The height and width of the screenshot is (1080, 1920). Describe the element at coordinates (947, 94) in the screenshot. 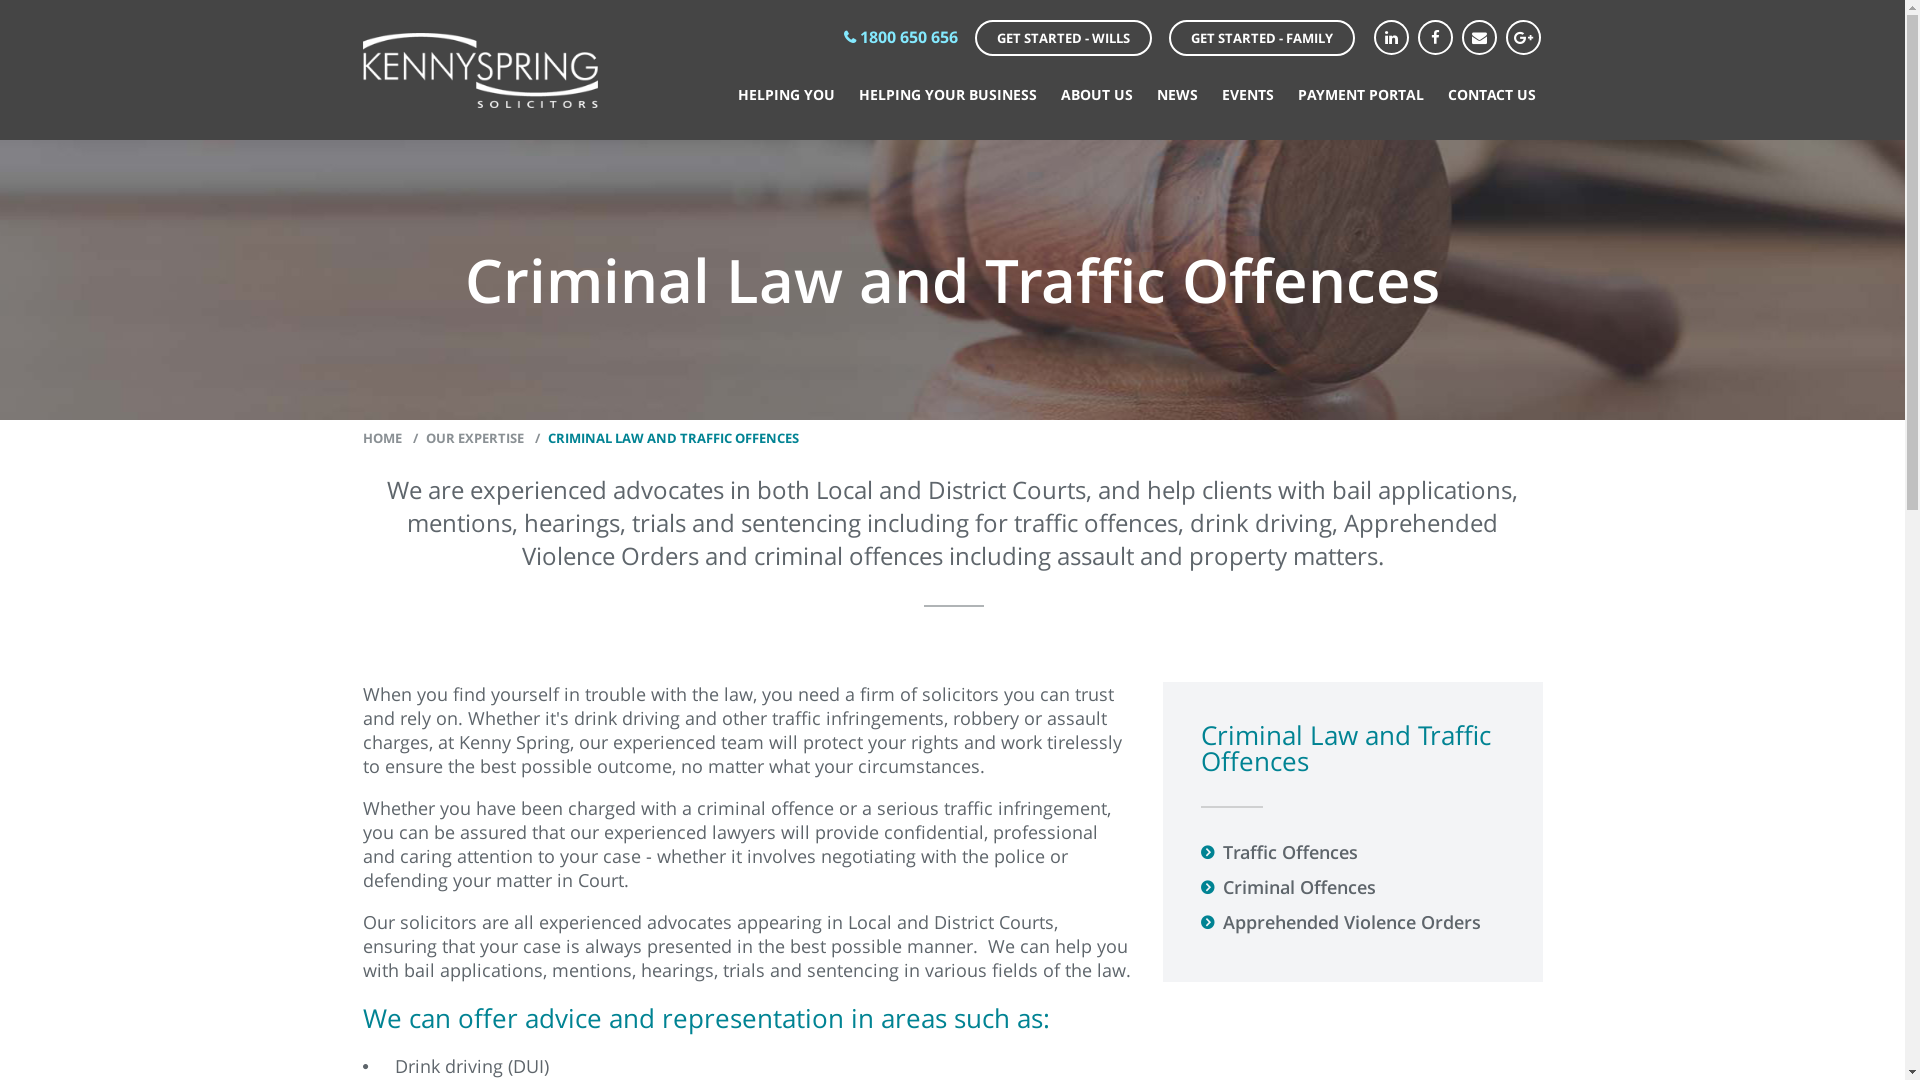

I see `HELPING YOUR BUSINESS` at that location.